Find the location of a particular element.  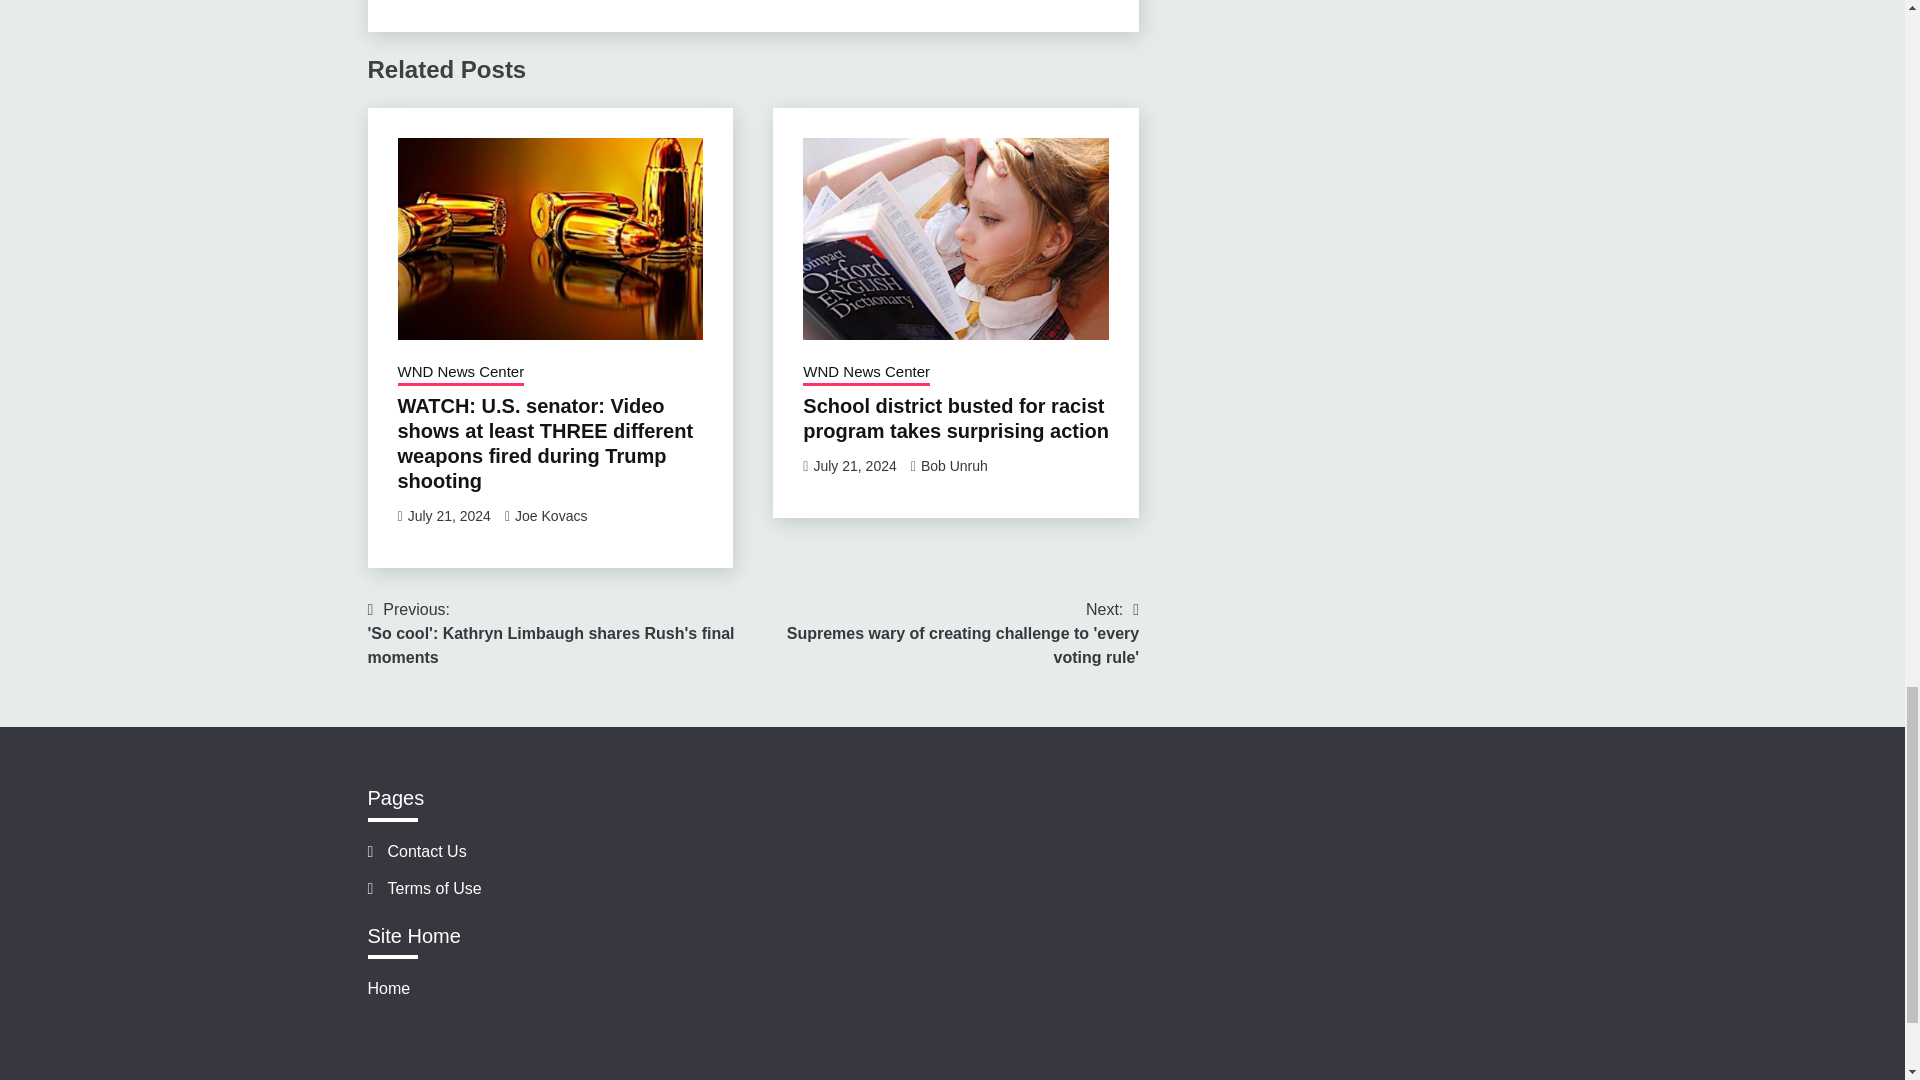

Joe Kovacs is located at coordinates (550, 515).